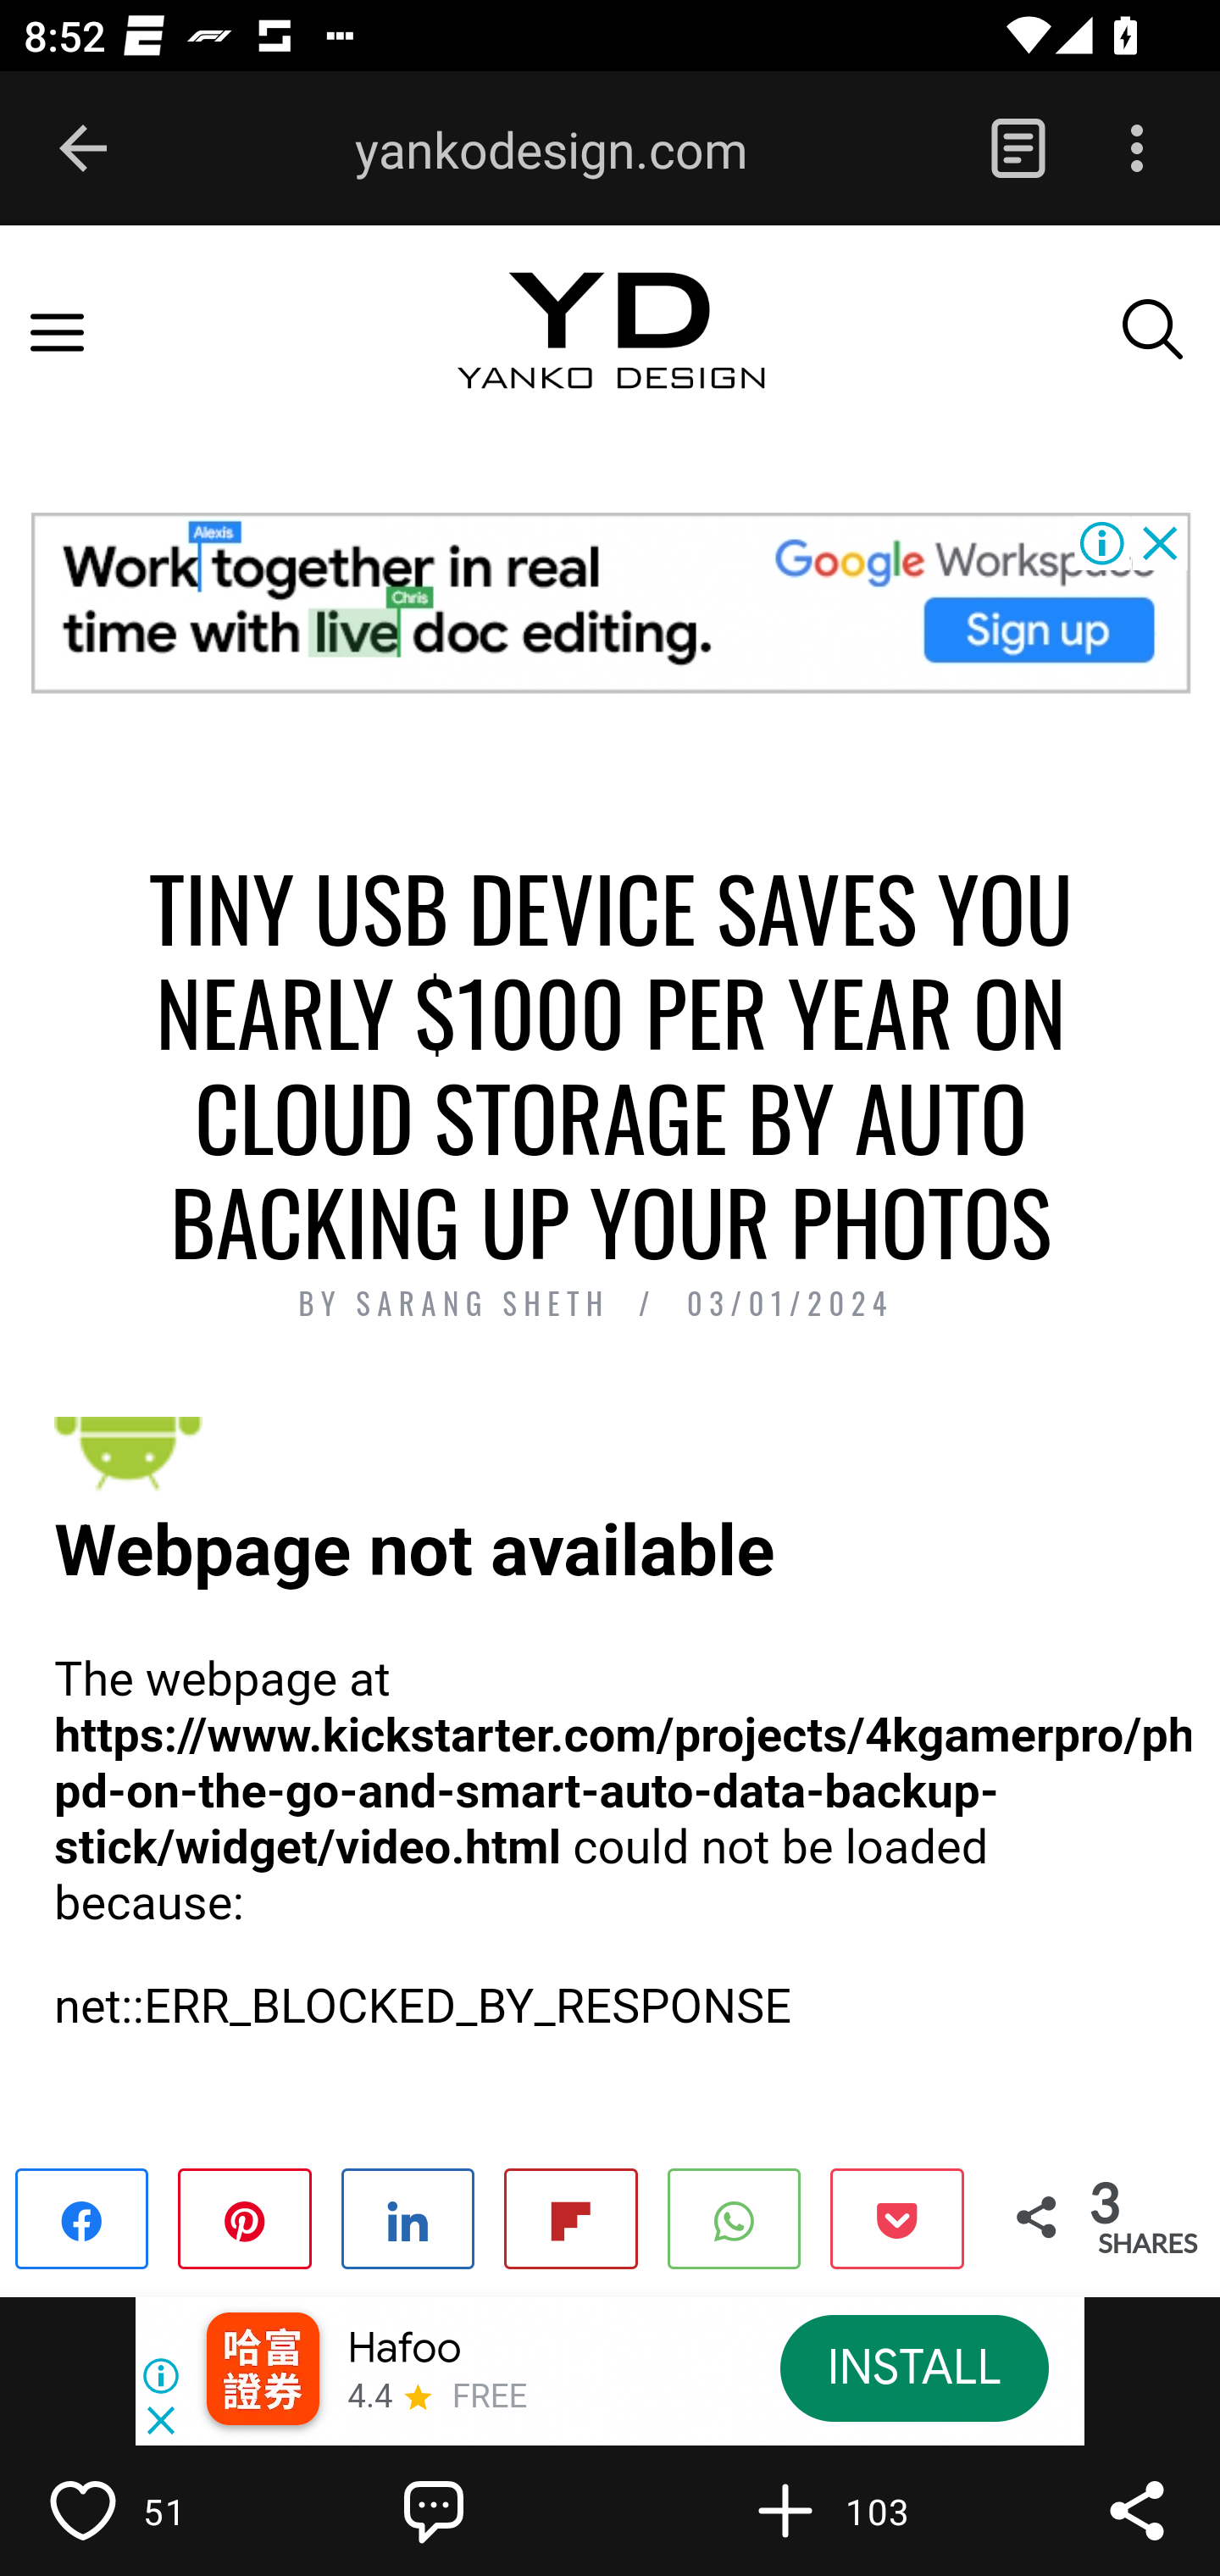  Describe the element at coordinates (610, 359) in the screenshot. I see `Yanko Design - Modern Industrial Design News` at that location.